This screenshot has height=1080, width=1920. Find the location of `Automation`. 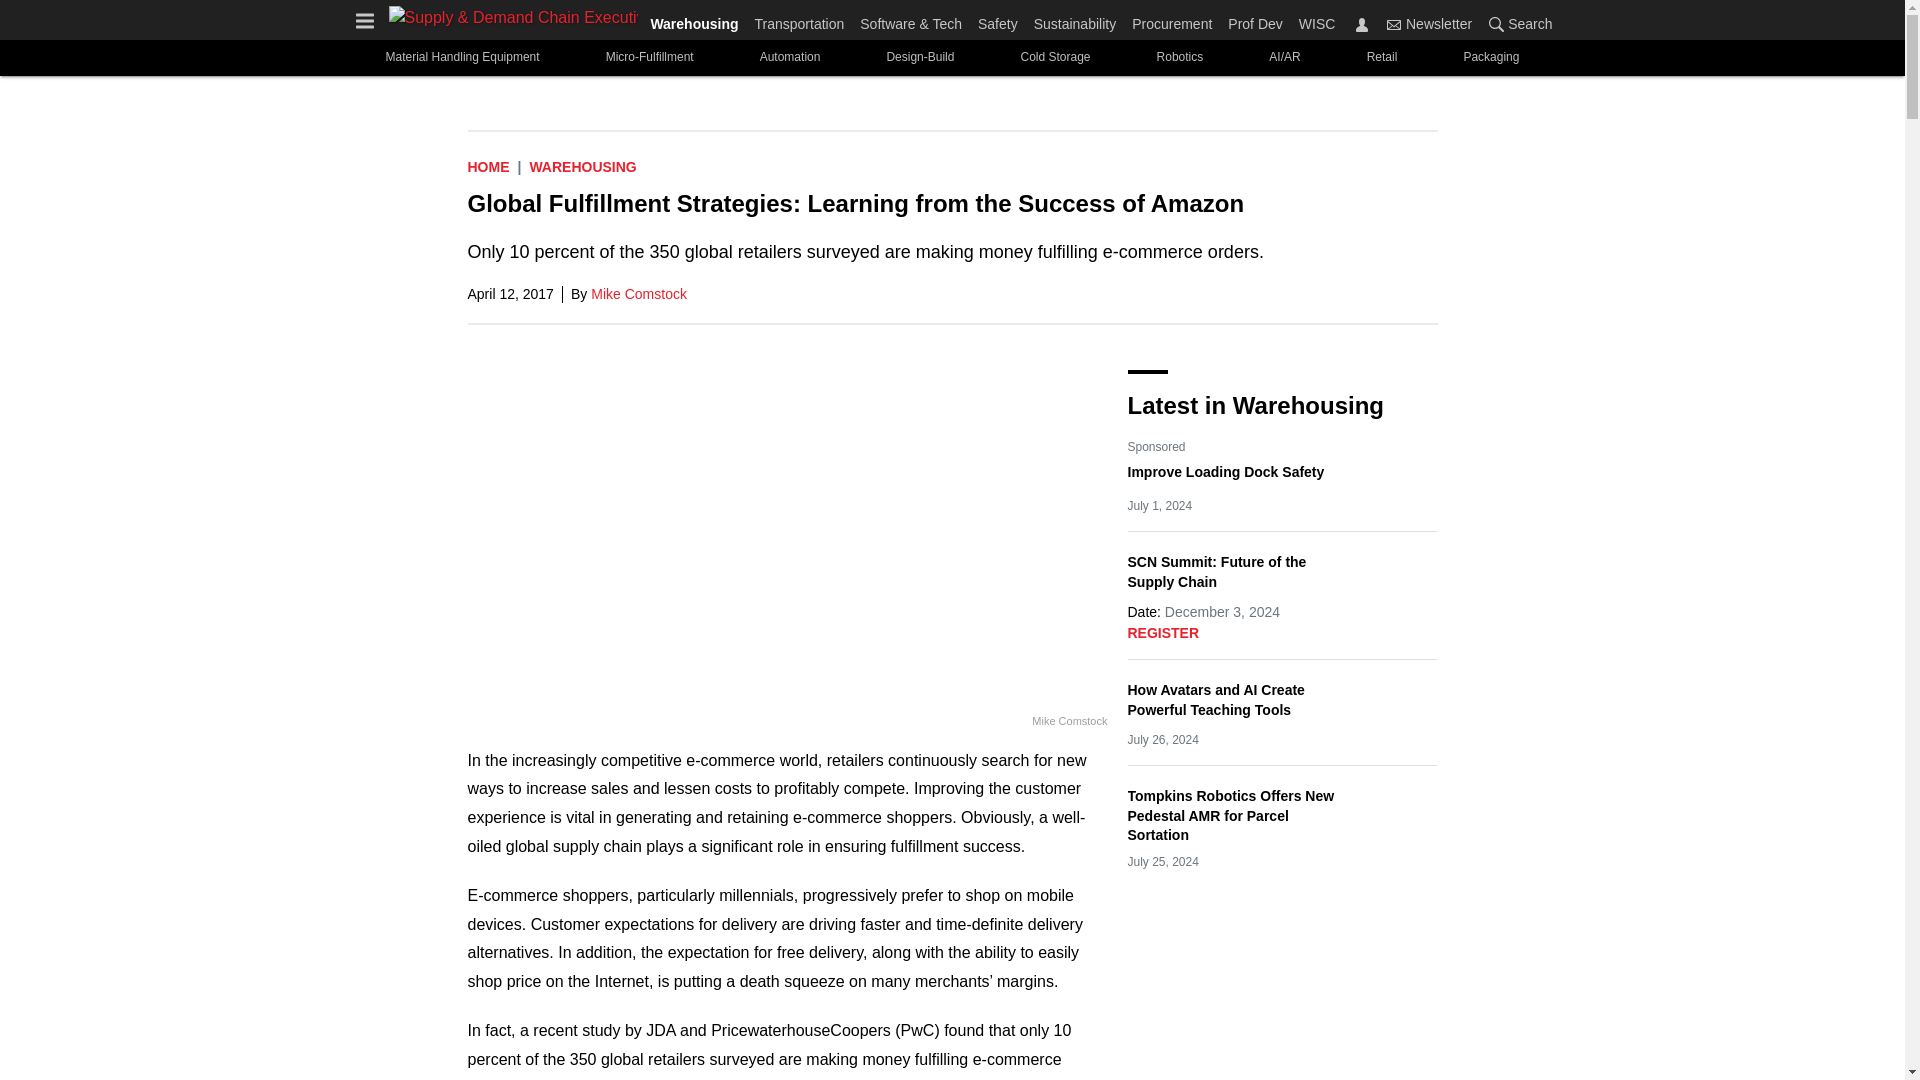

Automation is located at coordinates (790, 56).